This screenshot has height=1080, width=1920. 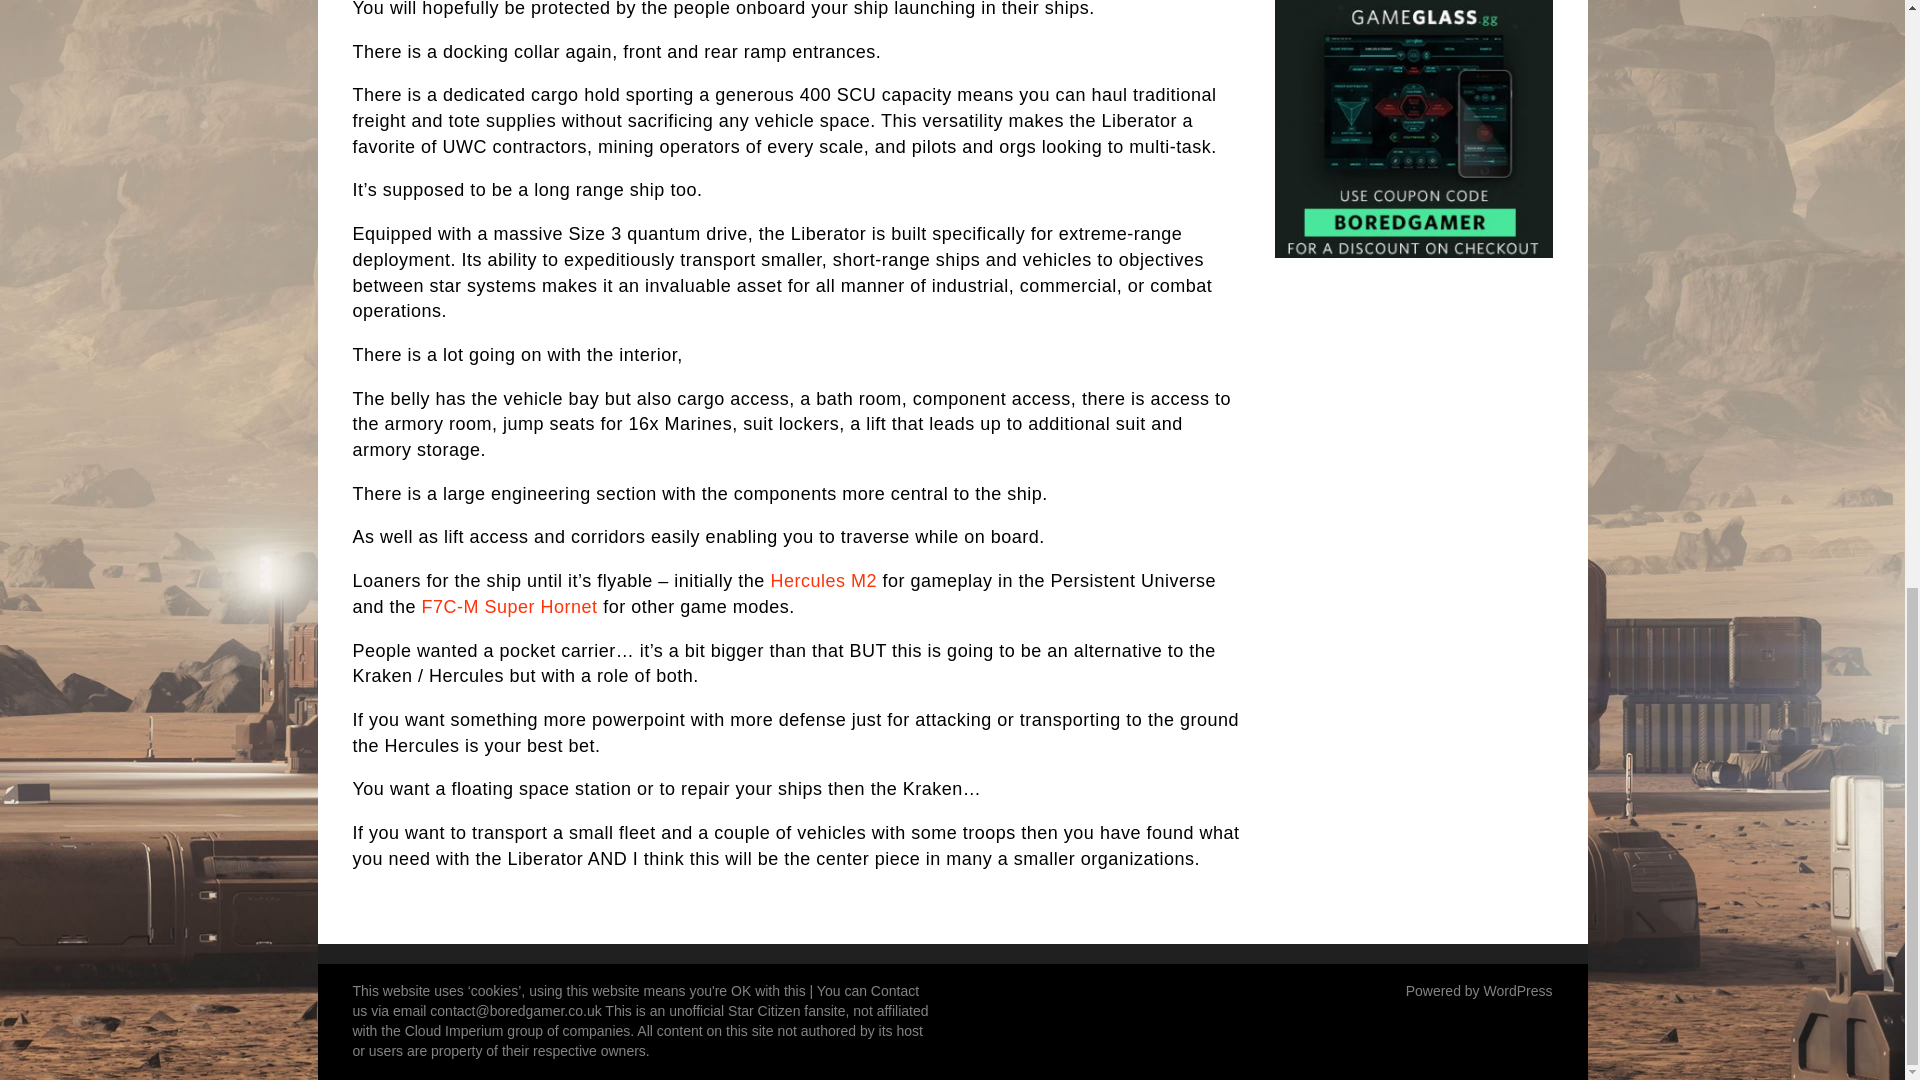 I want to click on Hercules M2, so click(x=823, y=580).